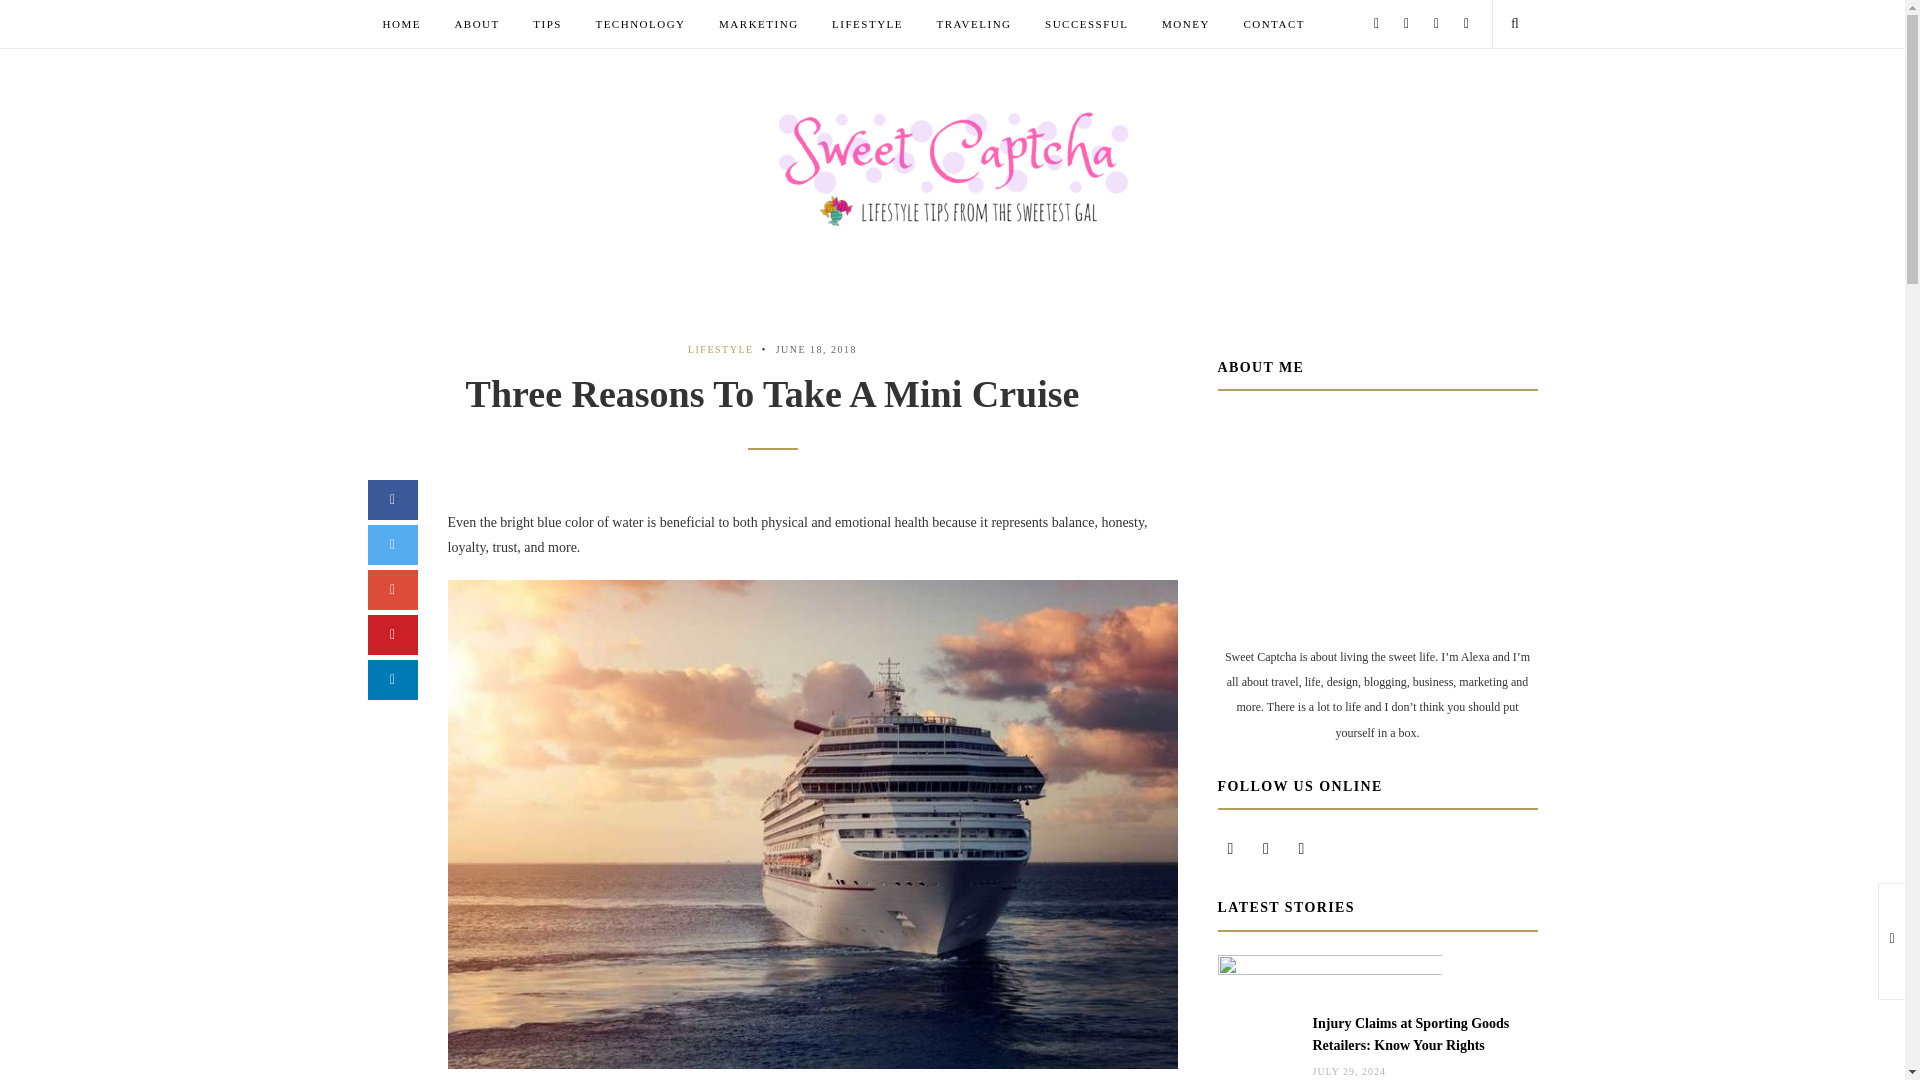 The width and height of the screenshot is (1920, 1080). I want to click on TECHNOLOGY, so click(640, 24).